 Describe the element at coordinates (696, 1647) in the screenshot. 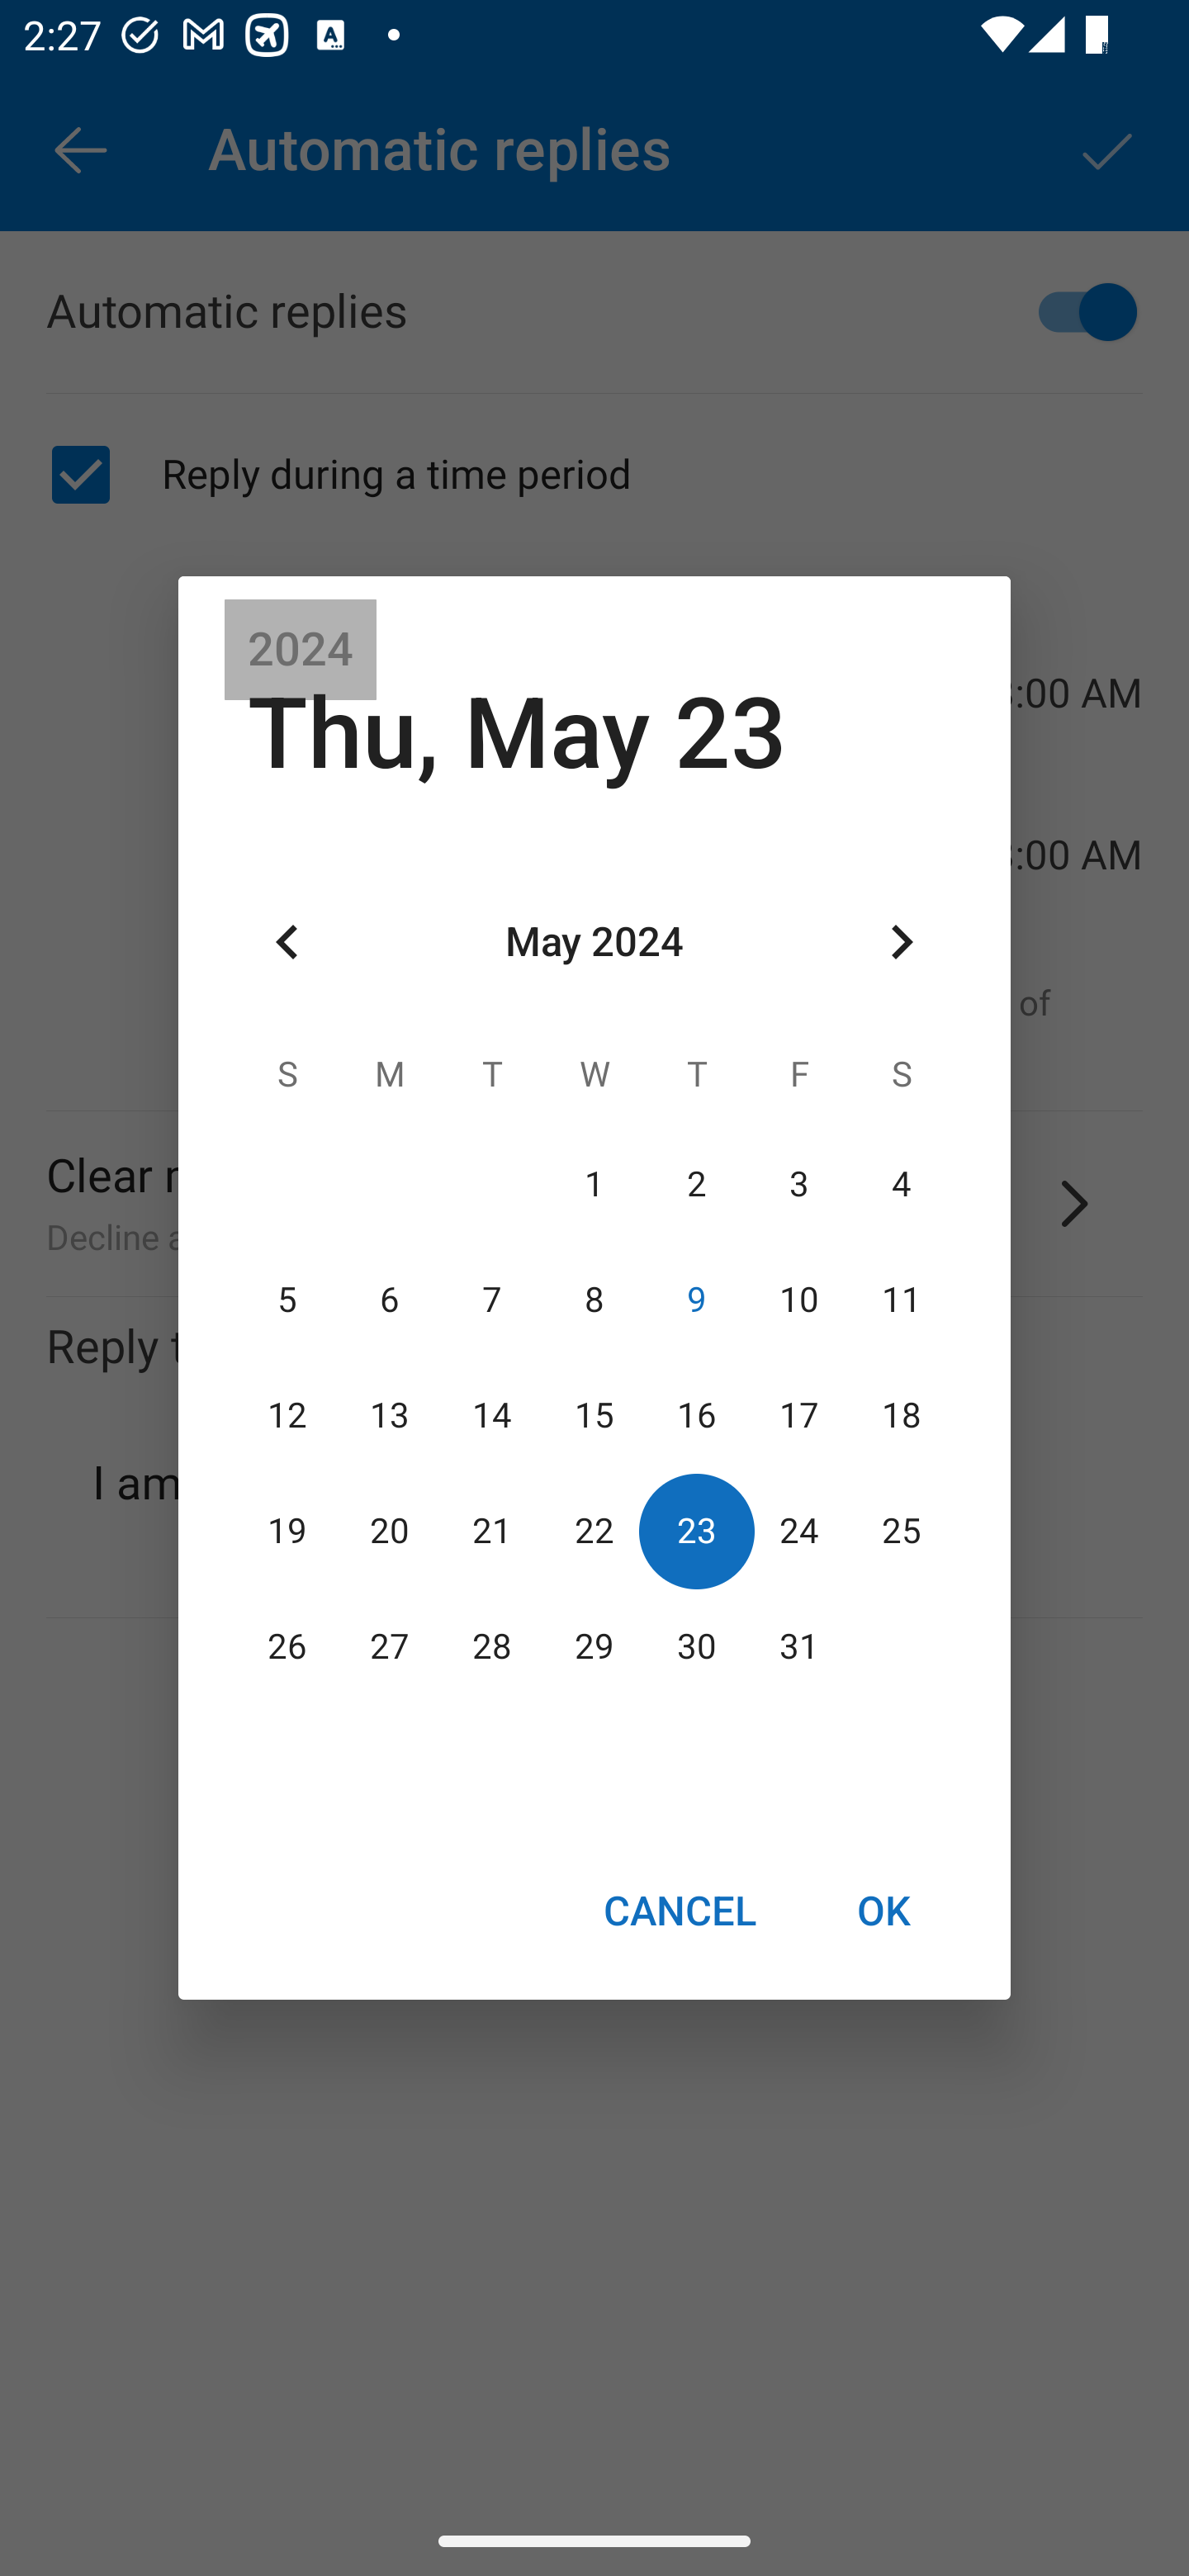

I see `30 30 May 2024` at that location.